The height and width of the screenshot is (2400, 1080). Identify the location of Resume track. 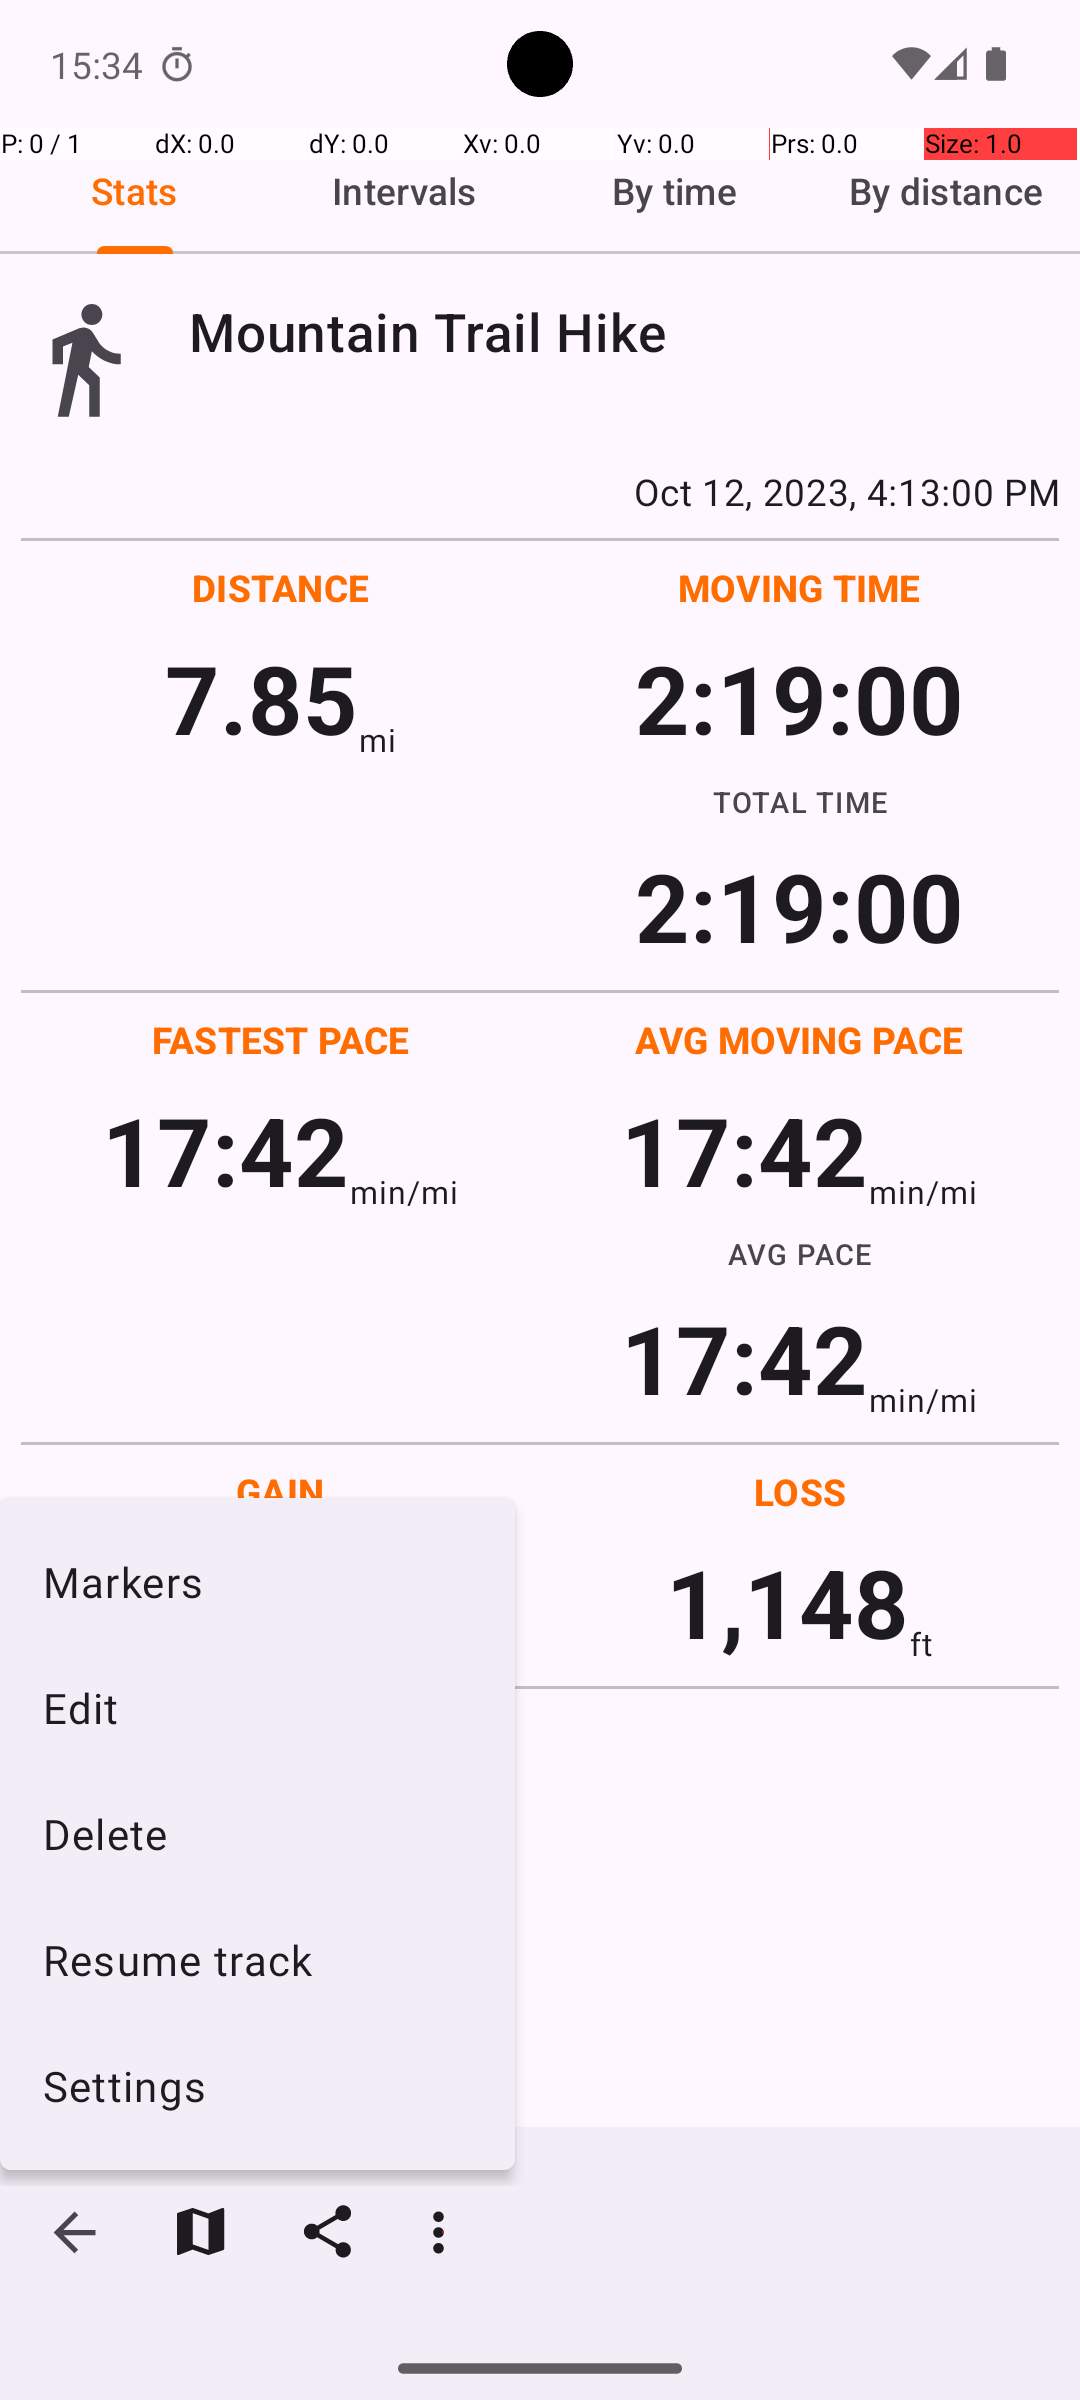
(258, 1960).